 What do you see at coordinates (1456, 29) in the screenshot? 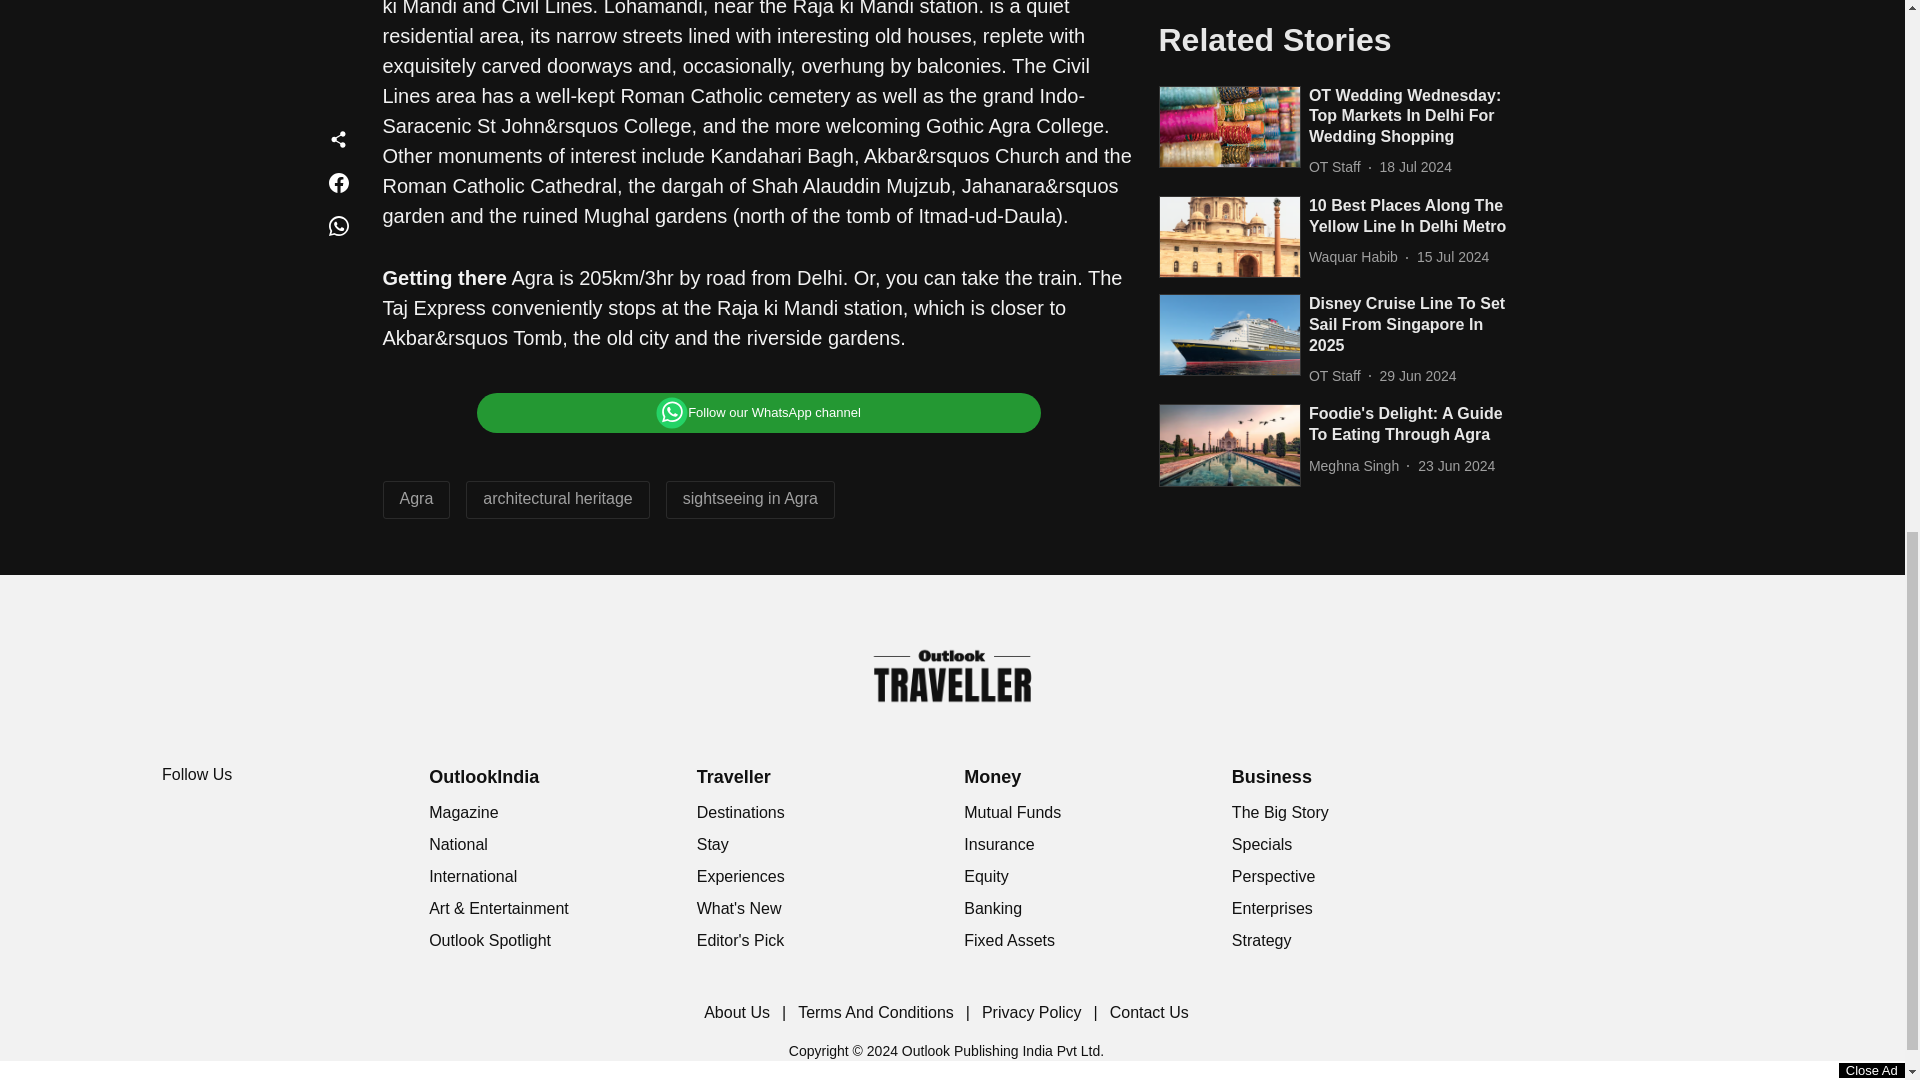
I see `2024-06-23 02:30` at bounding box center [1456, 29].